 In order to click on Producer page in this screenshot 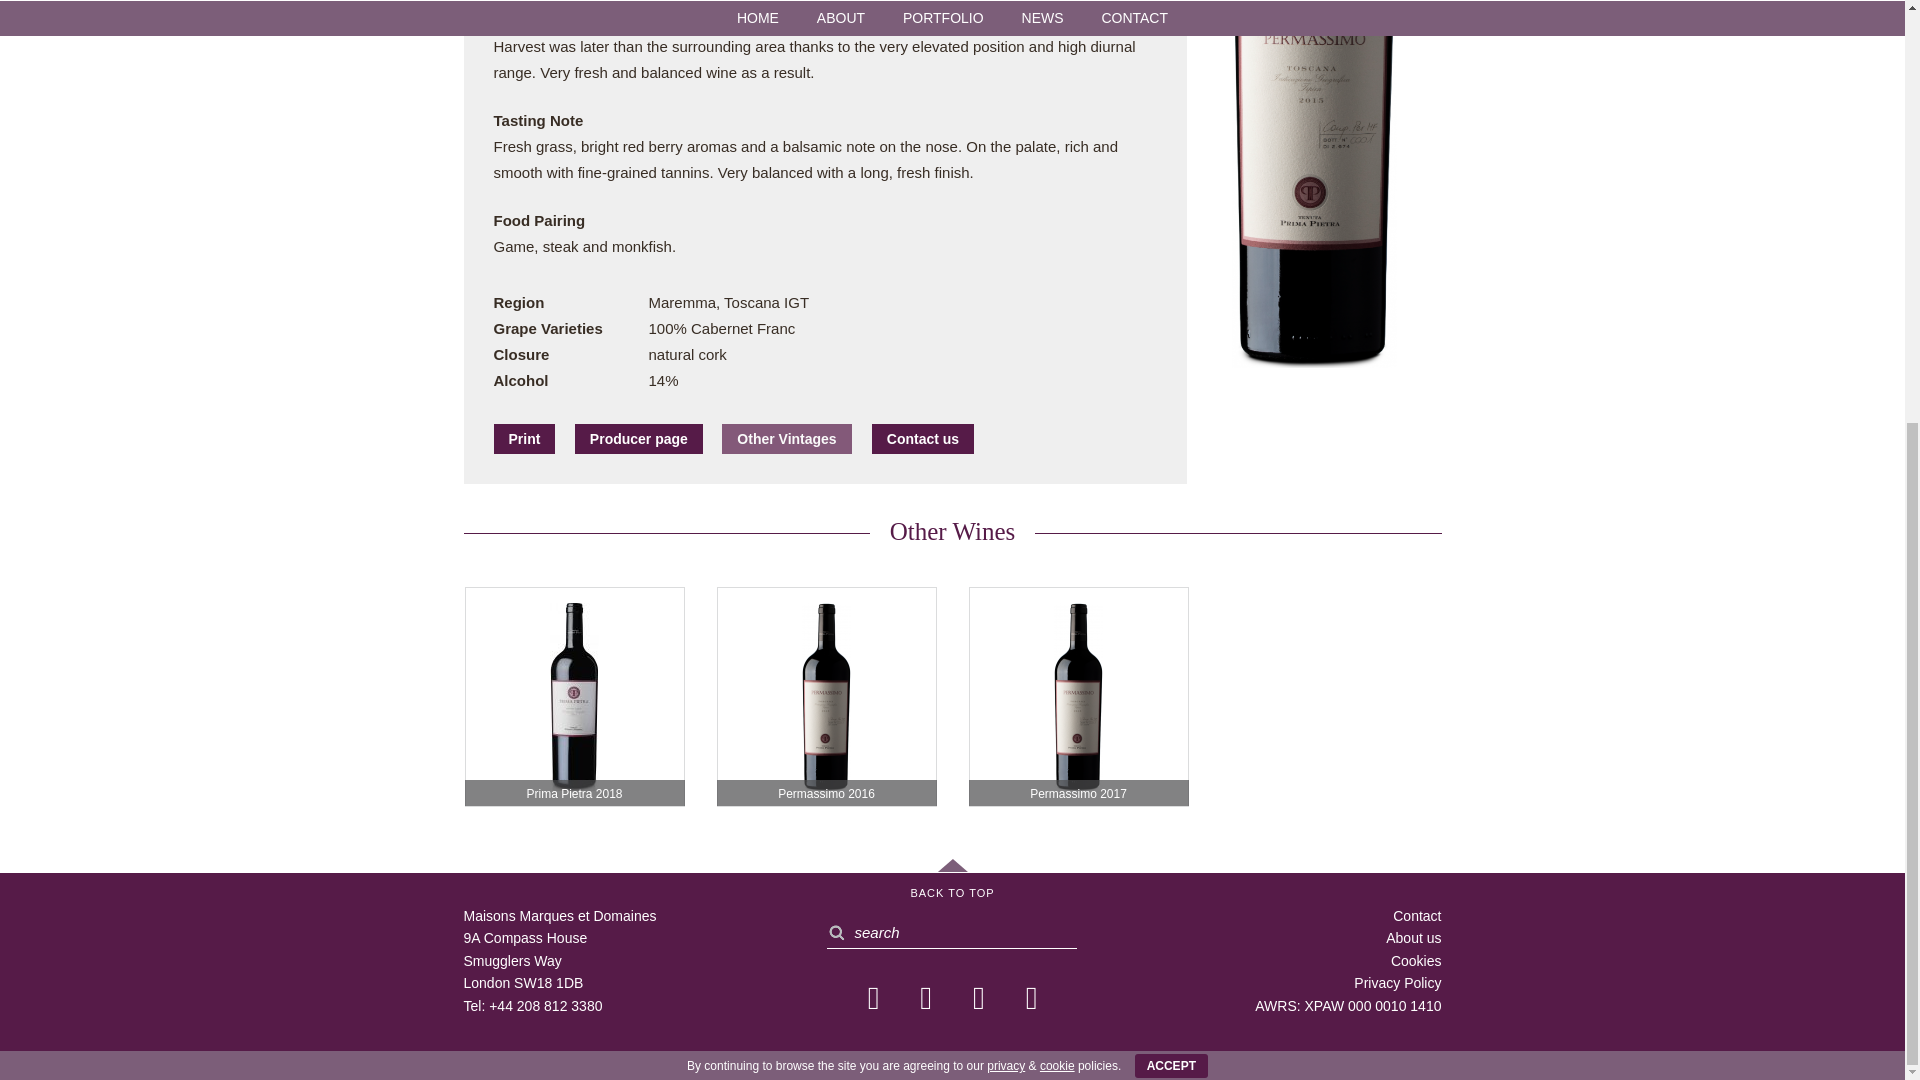, I will do `click(638, 438)`.